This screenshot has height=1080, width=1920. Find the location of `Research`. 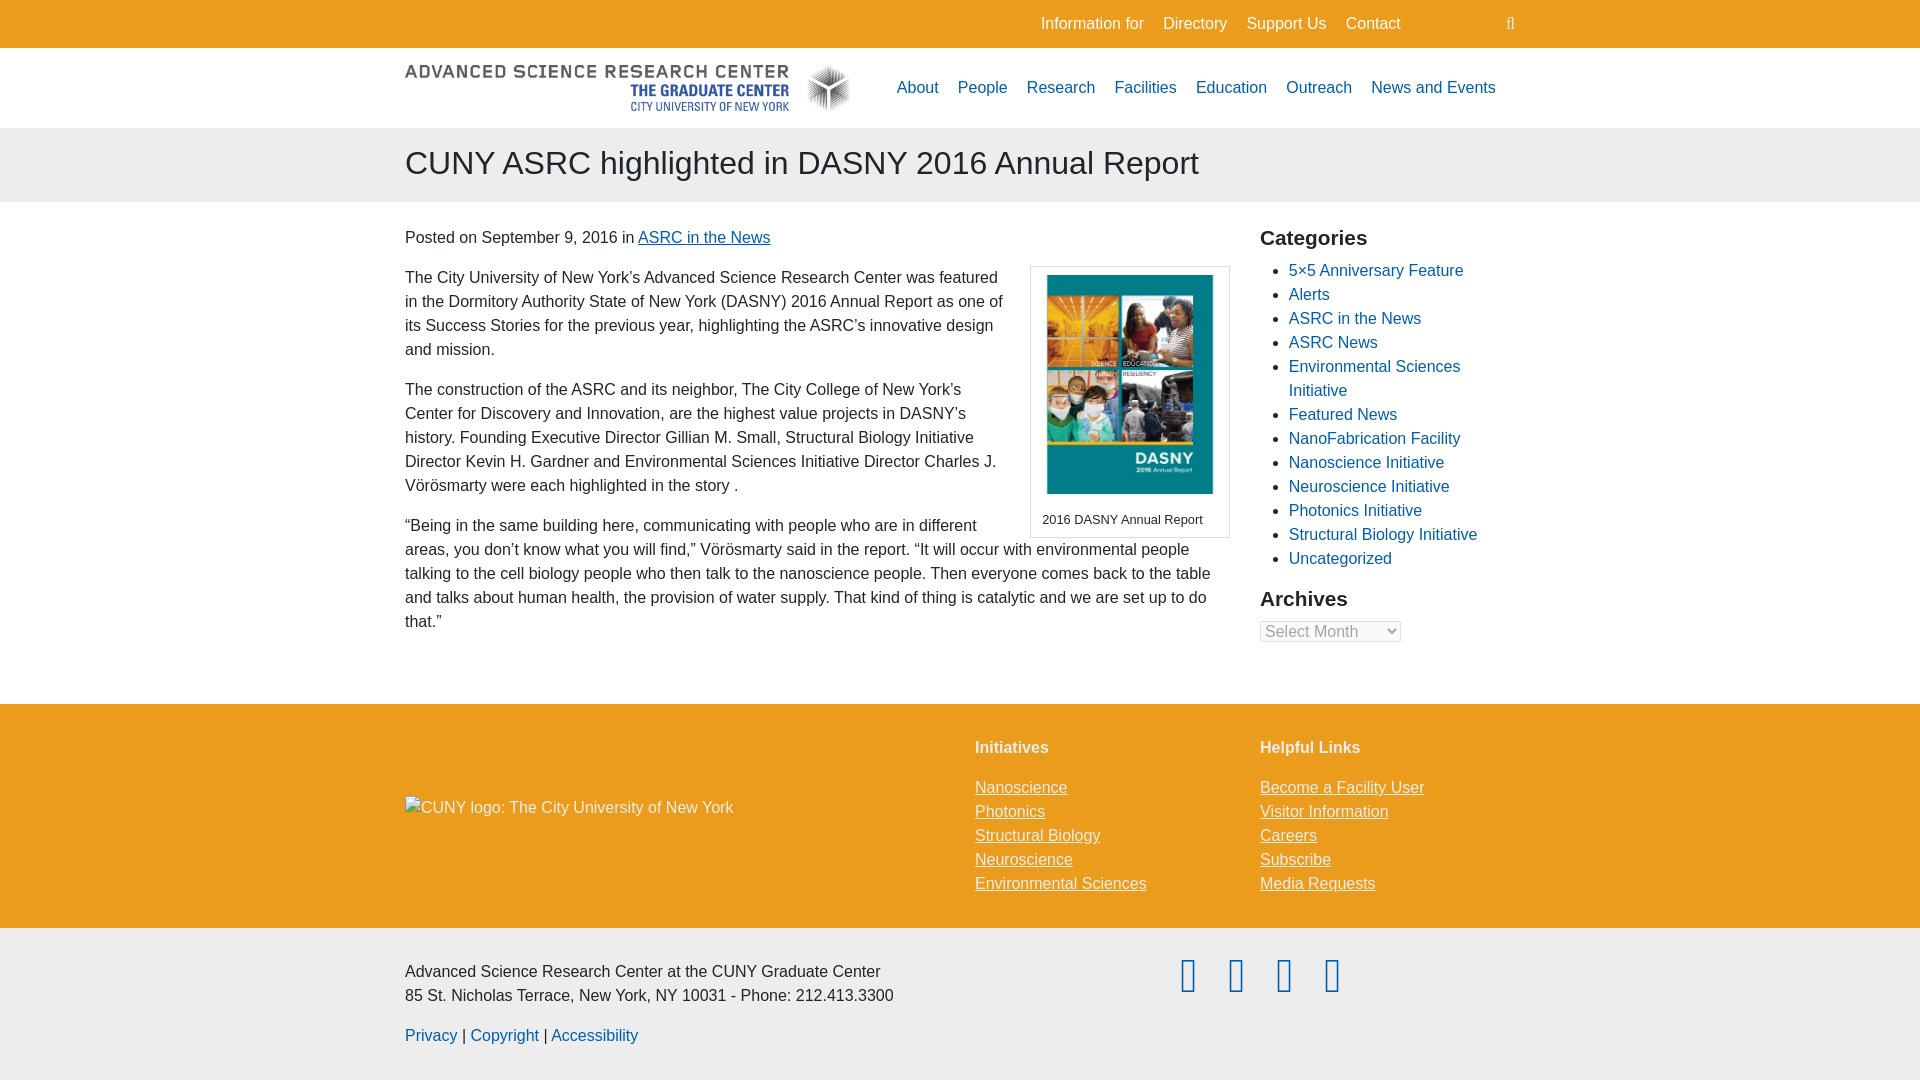

Research is located at coordinates (1060, 88).